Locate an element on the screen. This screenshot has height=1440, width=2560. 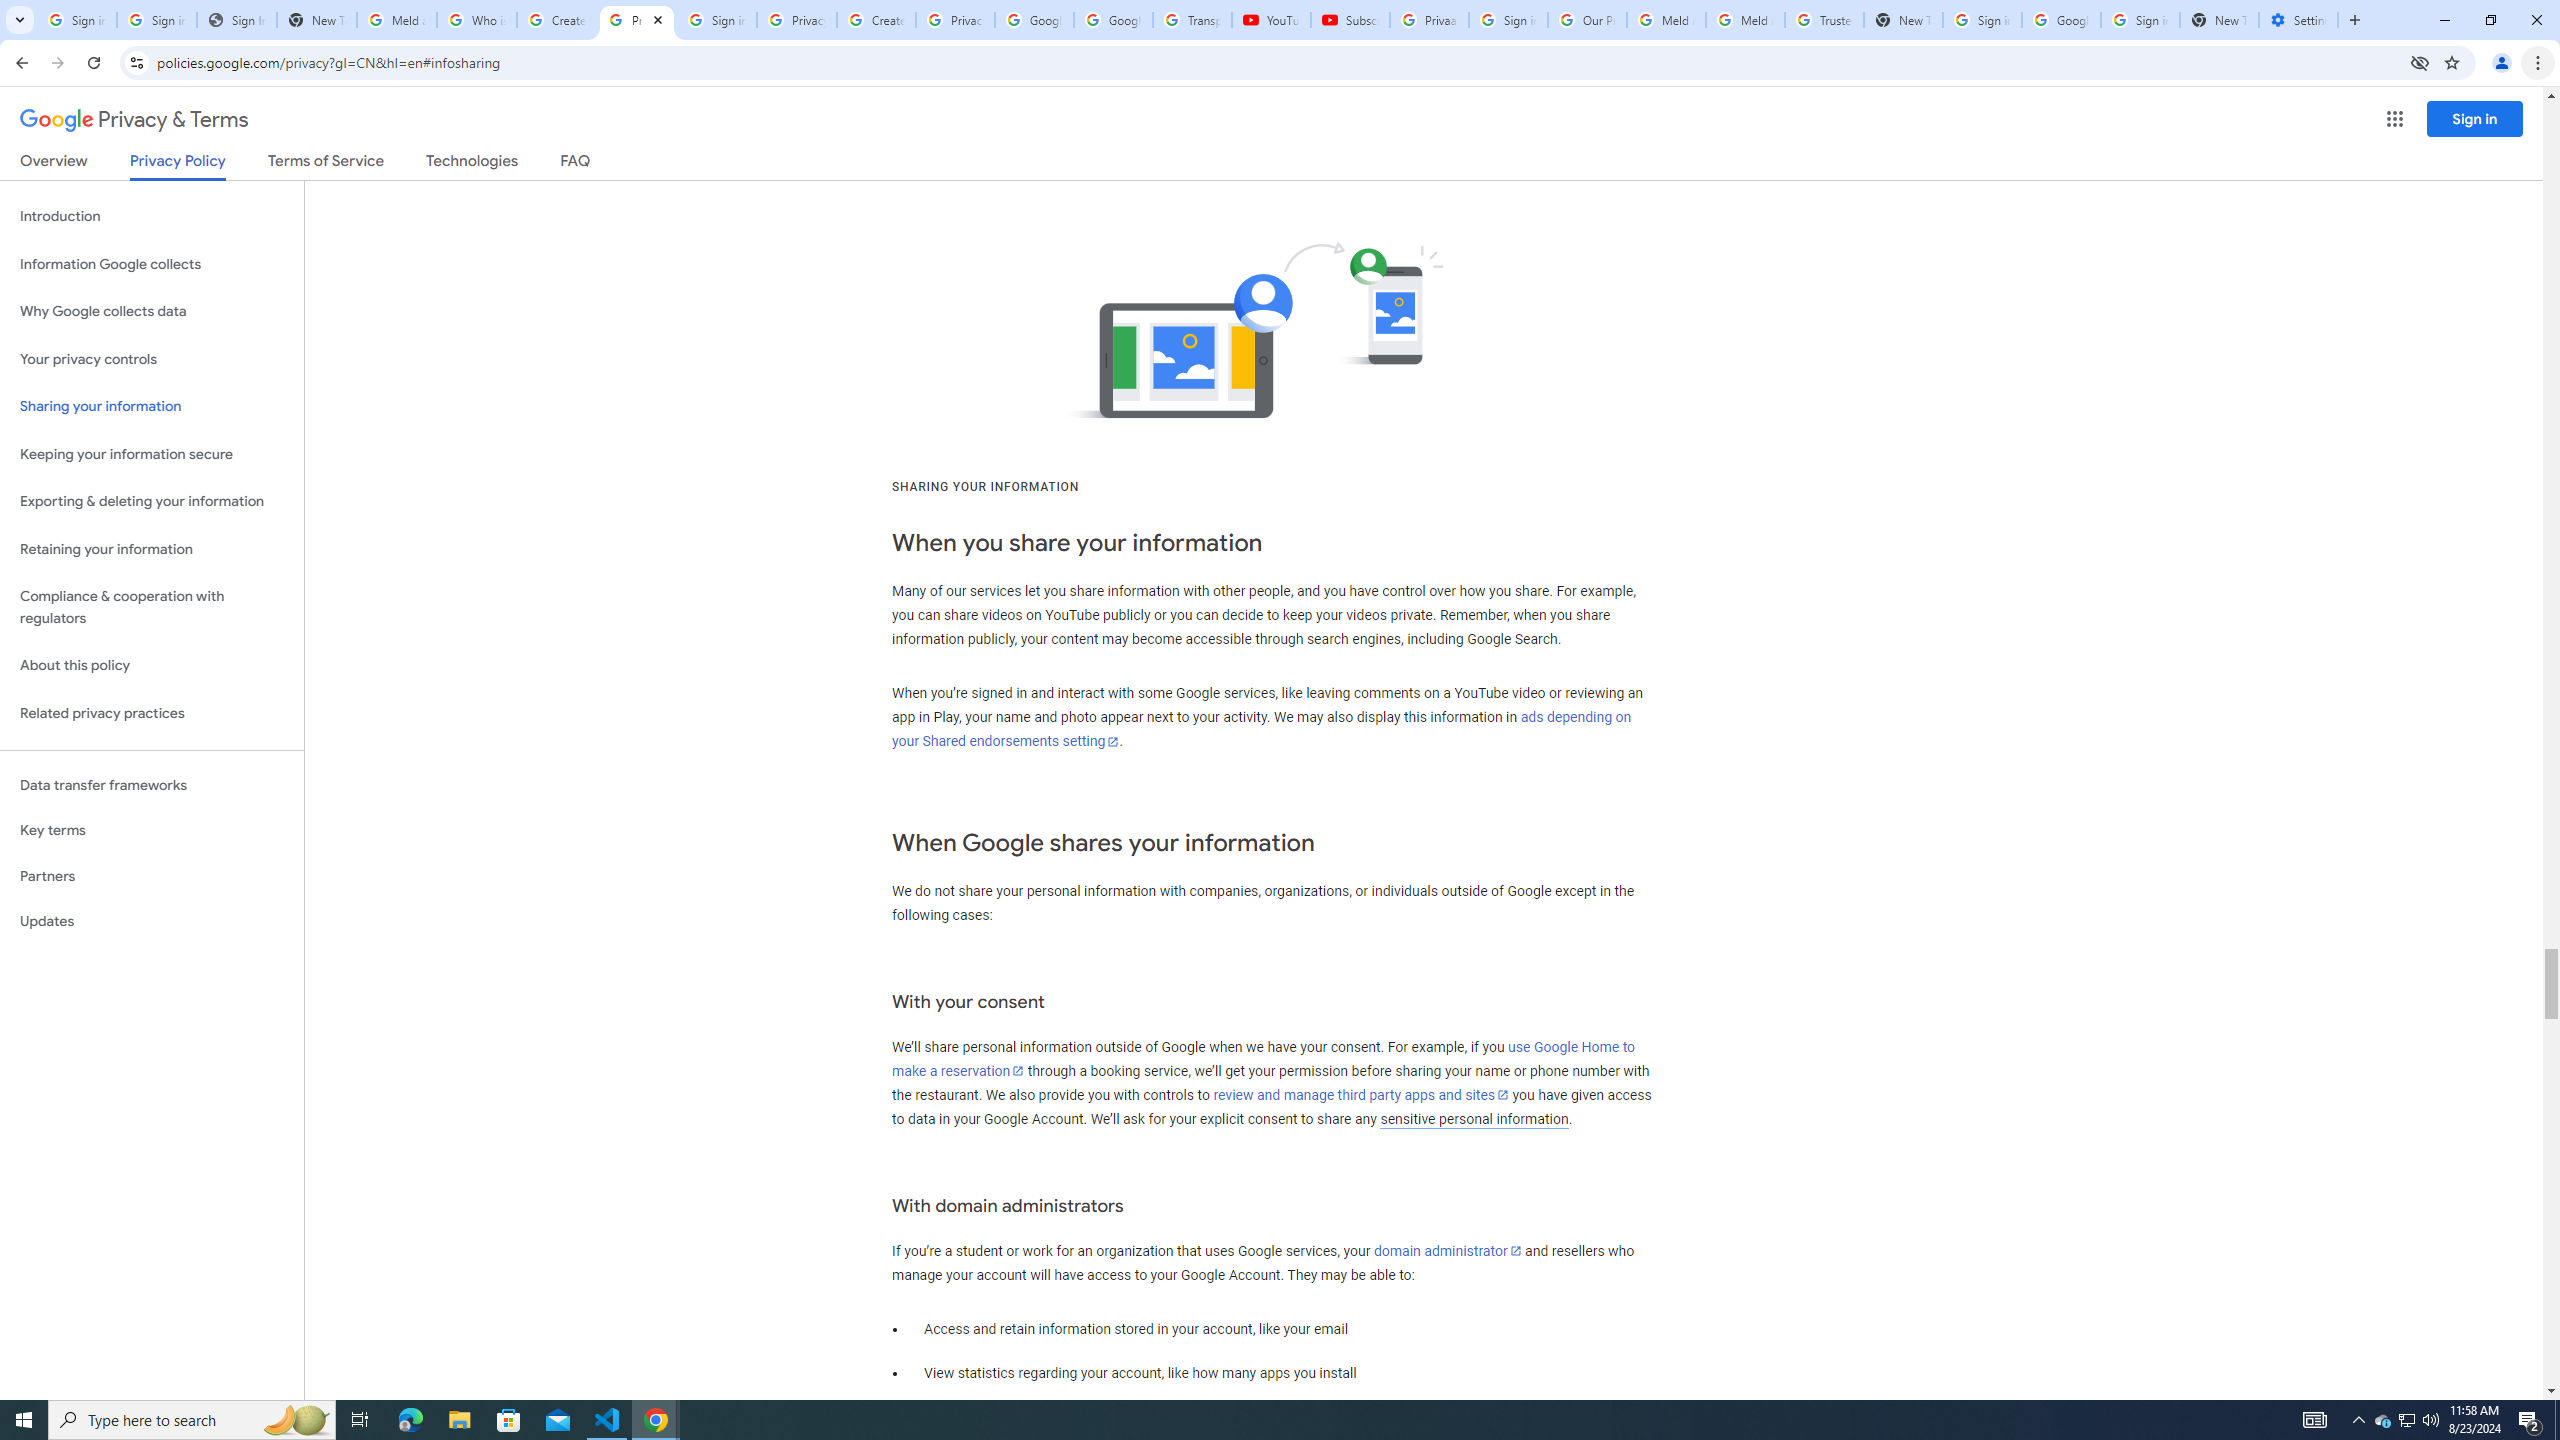
Google Cybersecurity Innovations - Google Safety Center is located at coordinates (2060, 20).